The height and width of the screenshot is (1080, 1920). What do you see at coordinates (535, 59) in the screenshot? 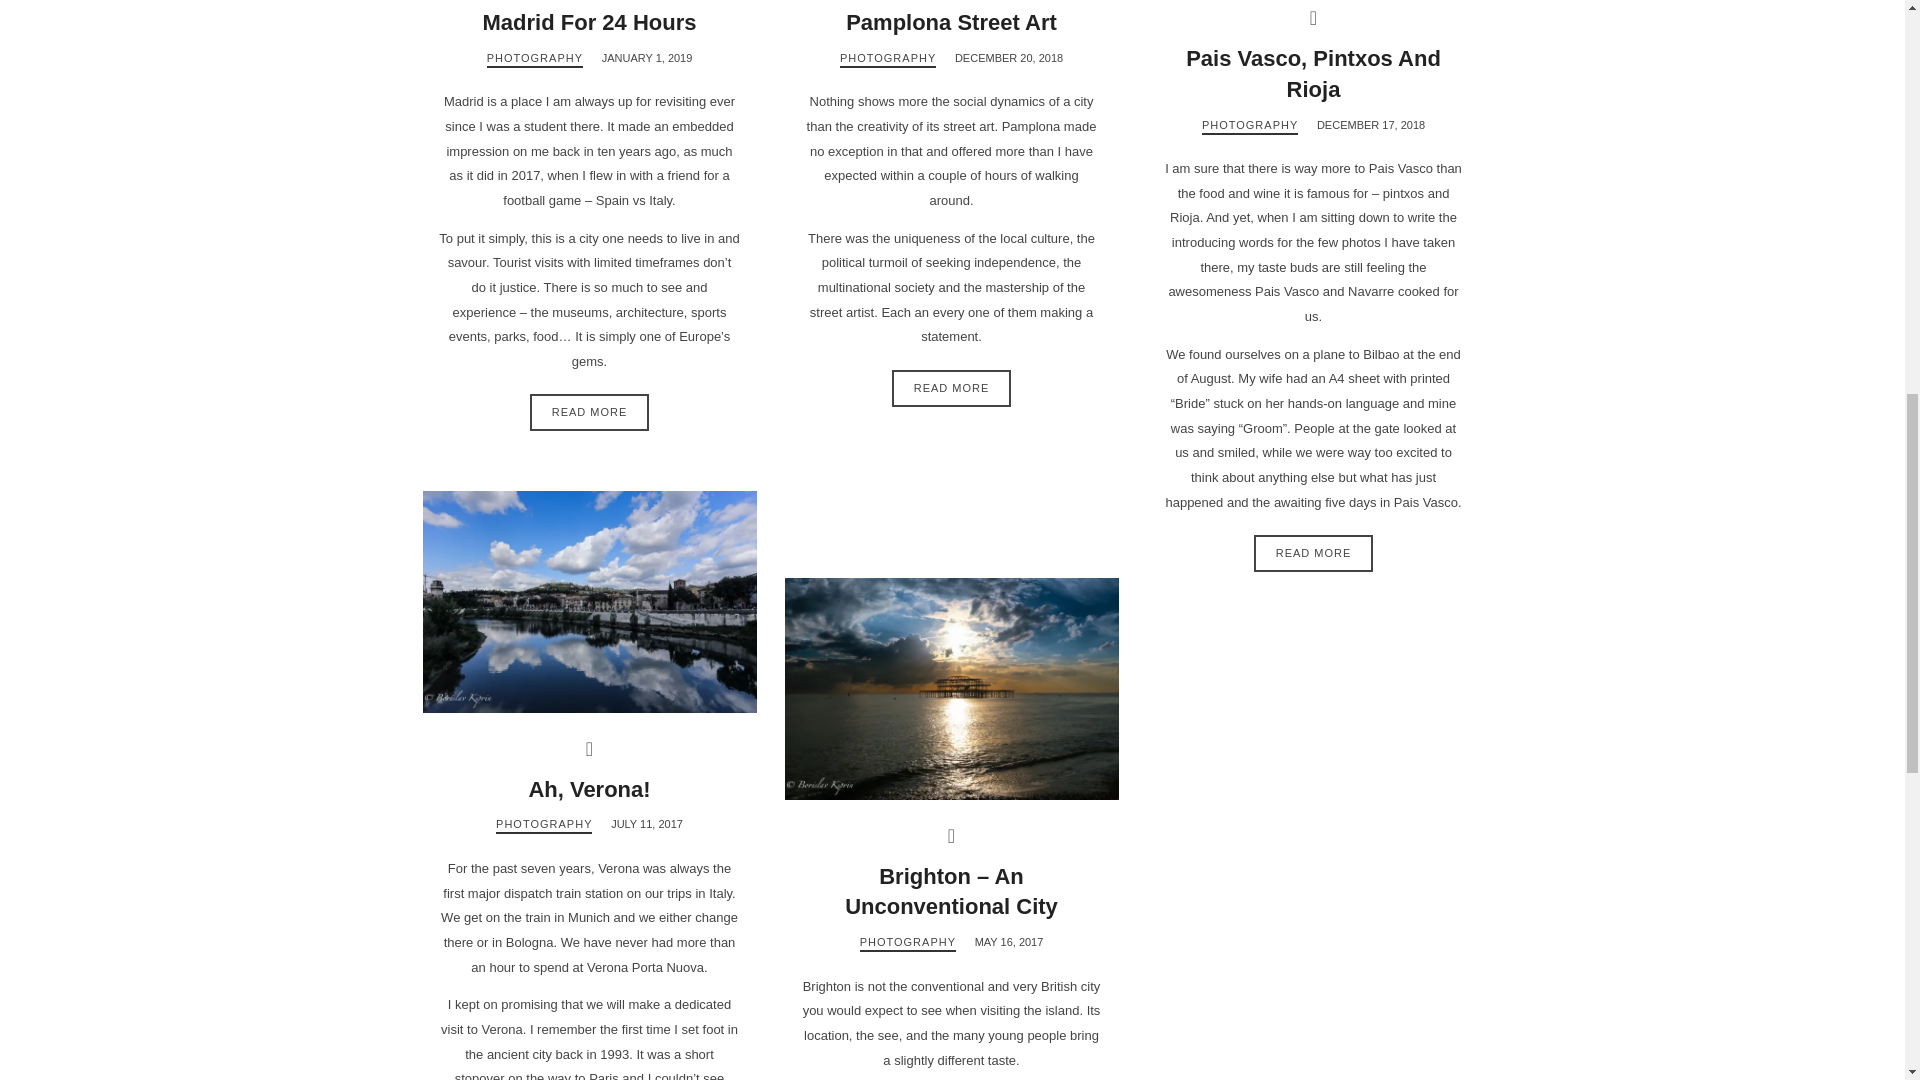
I see `PHOTOGRAPHY` at bounding box center [535, 59].